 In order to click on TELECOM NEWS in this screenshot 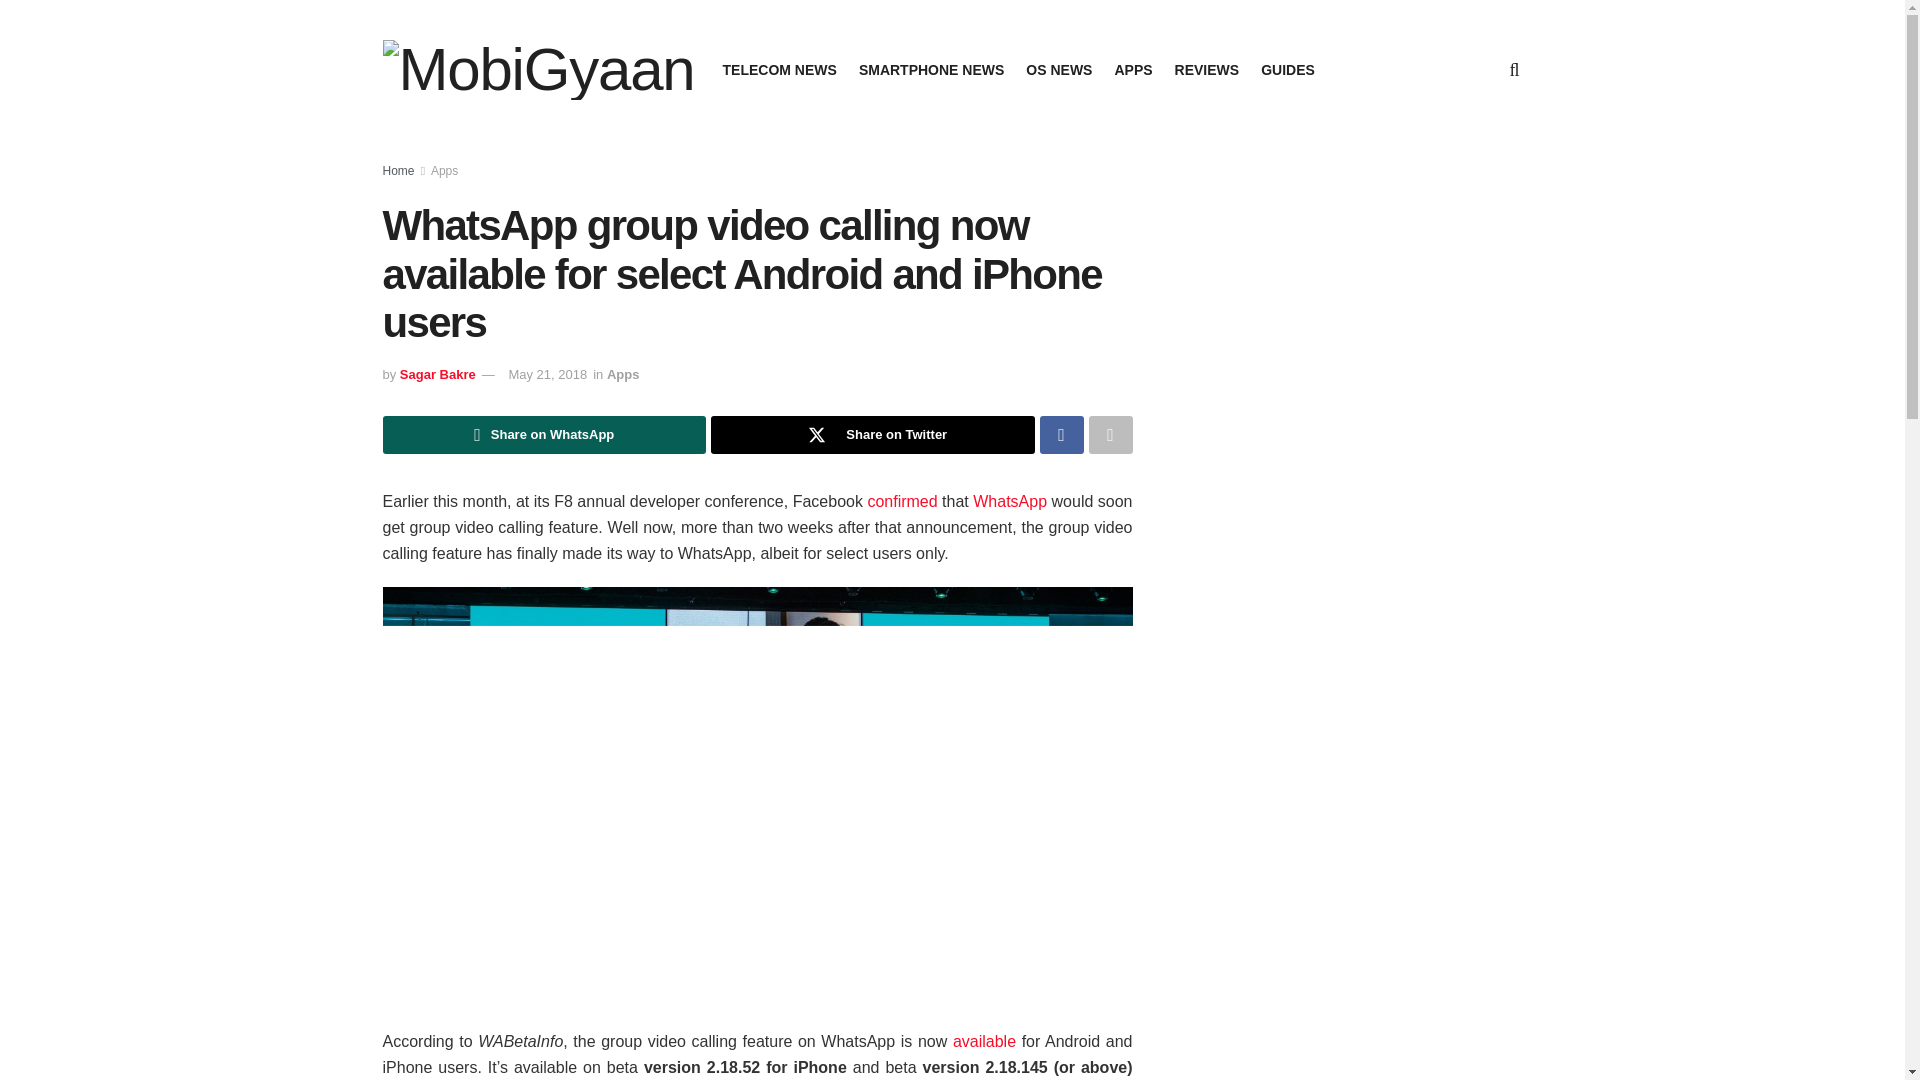, I will do `click(780, 70)`.